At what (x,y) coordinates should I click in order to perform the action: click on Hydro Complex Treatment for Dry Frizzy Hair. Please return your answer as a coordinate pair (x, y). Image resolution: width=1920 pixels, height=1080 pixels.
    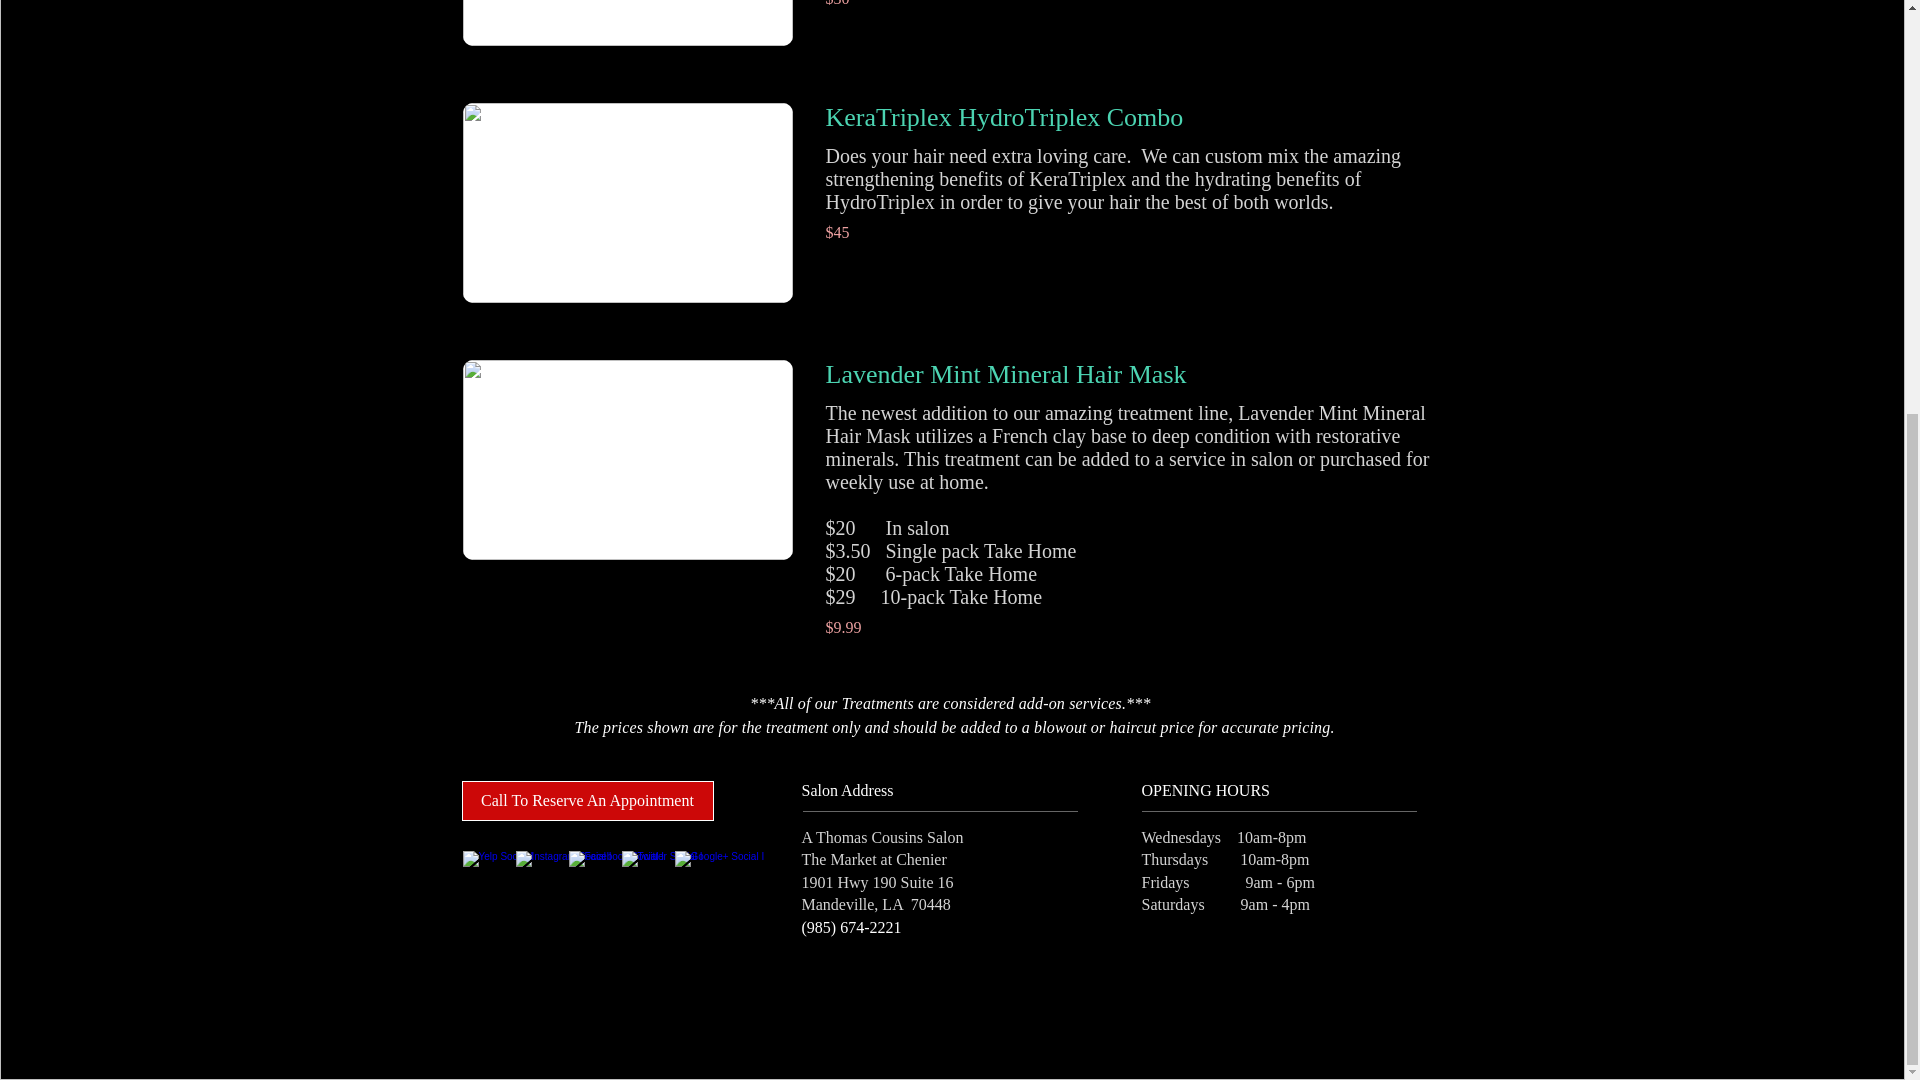
    Looking at the image, I should click on (626, 23).